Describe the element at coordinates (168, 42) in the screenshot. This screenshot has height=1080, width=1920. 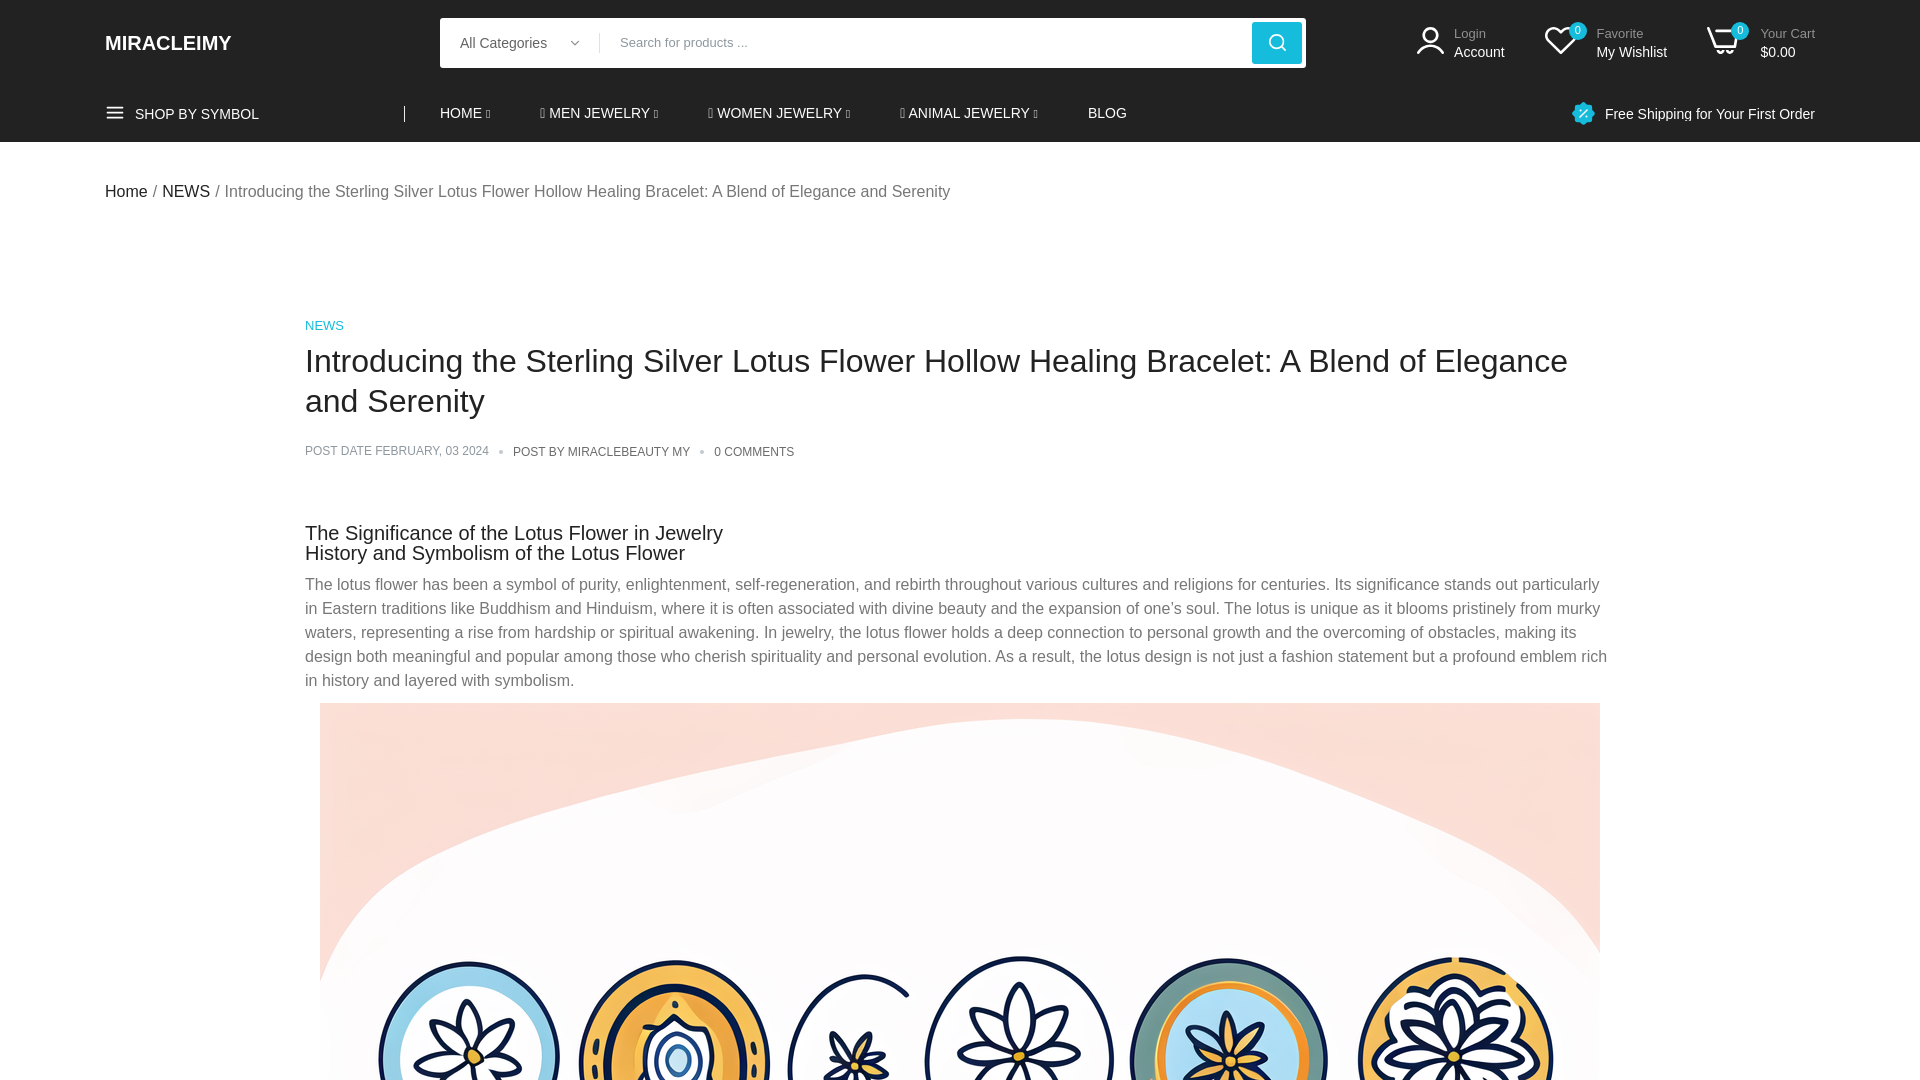
I see `MIRACLEIMY` at that location.